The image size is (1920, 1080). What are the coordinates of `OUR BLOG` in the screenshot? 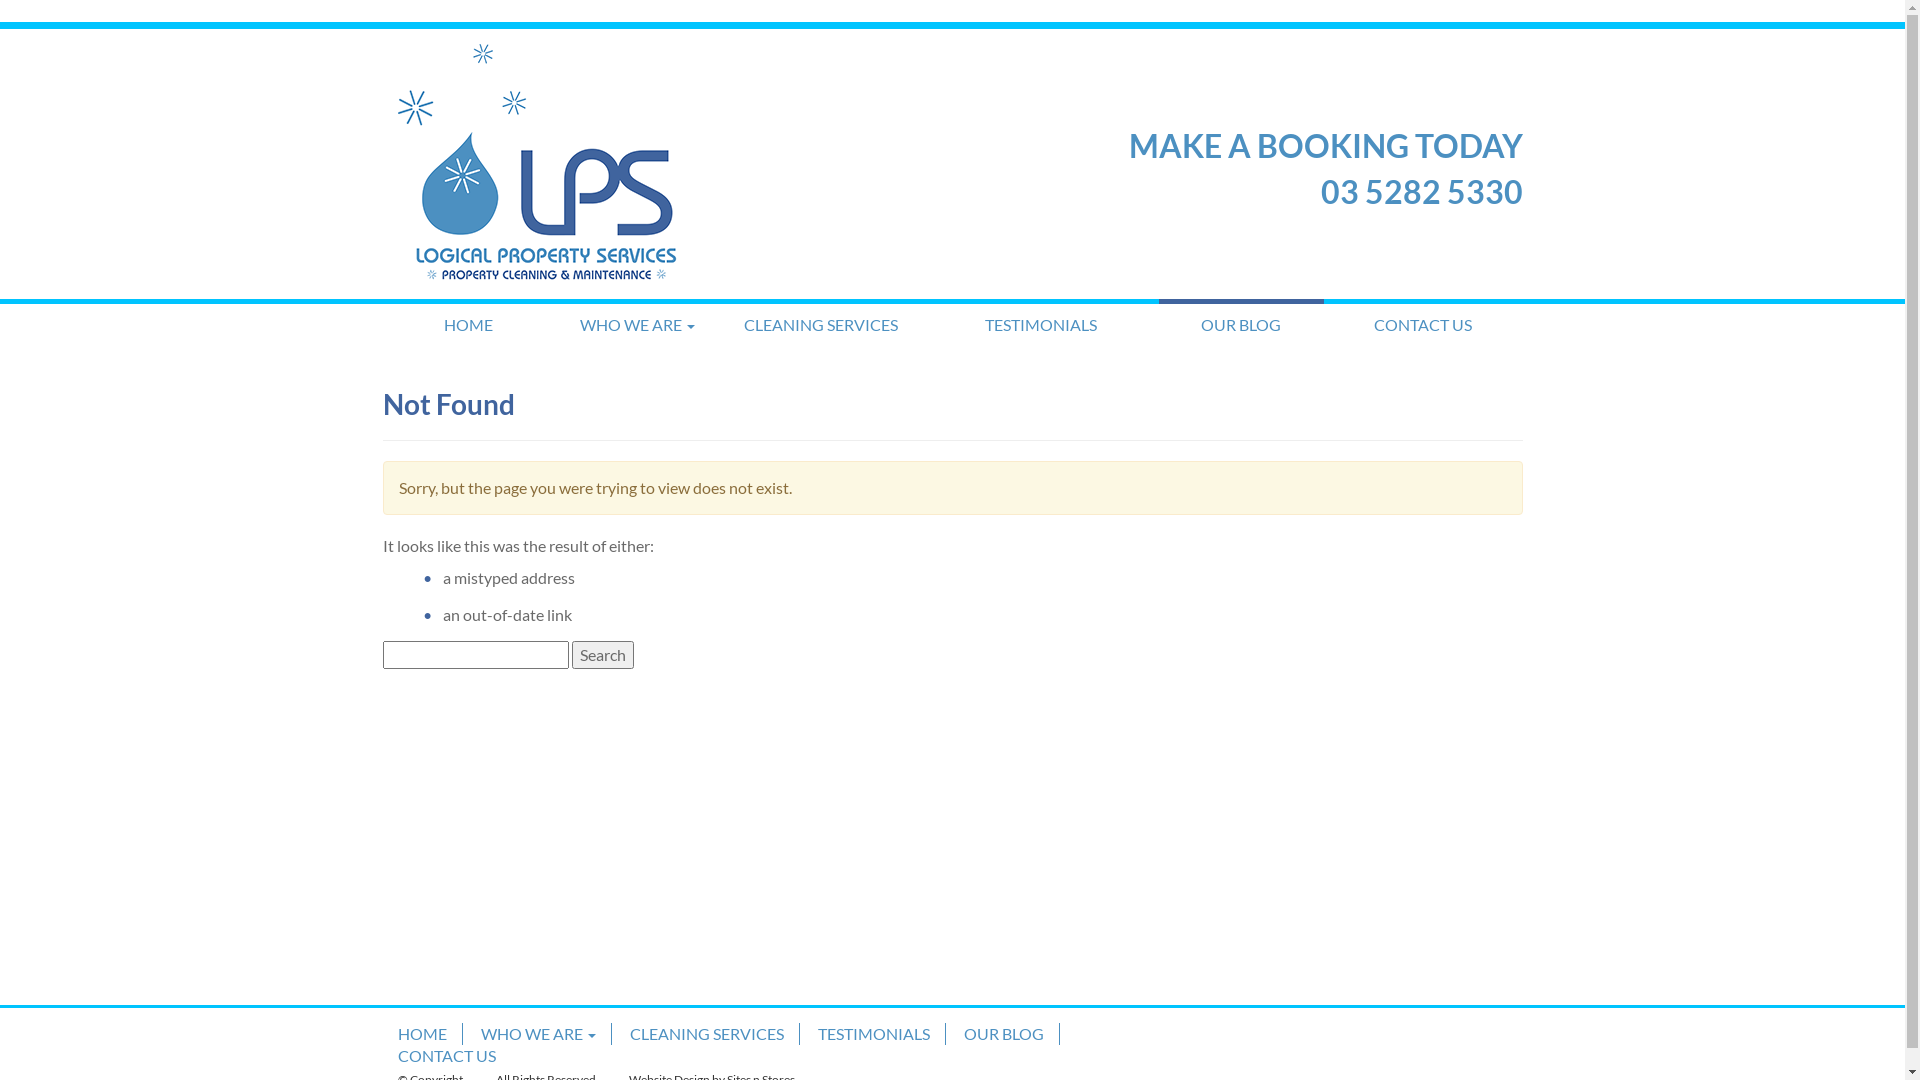 It's located at (1003, 1034).